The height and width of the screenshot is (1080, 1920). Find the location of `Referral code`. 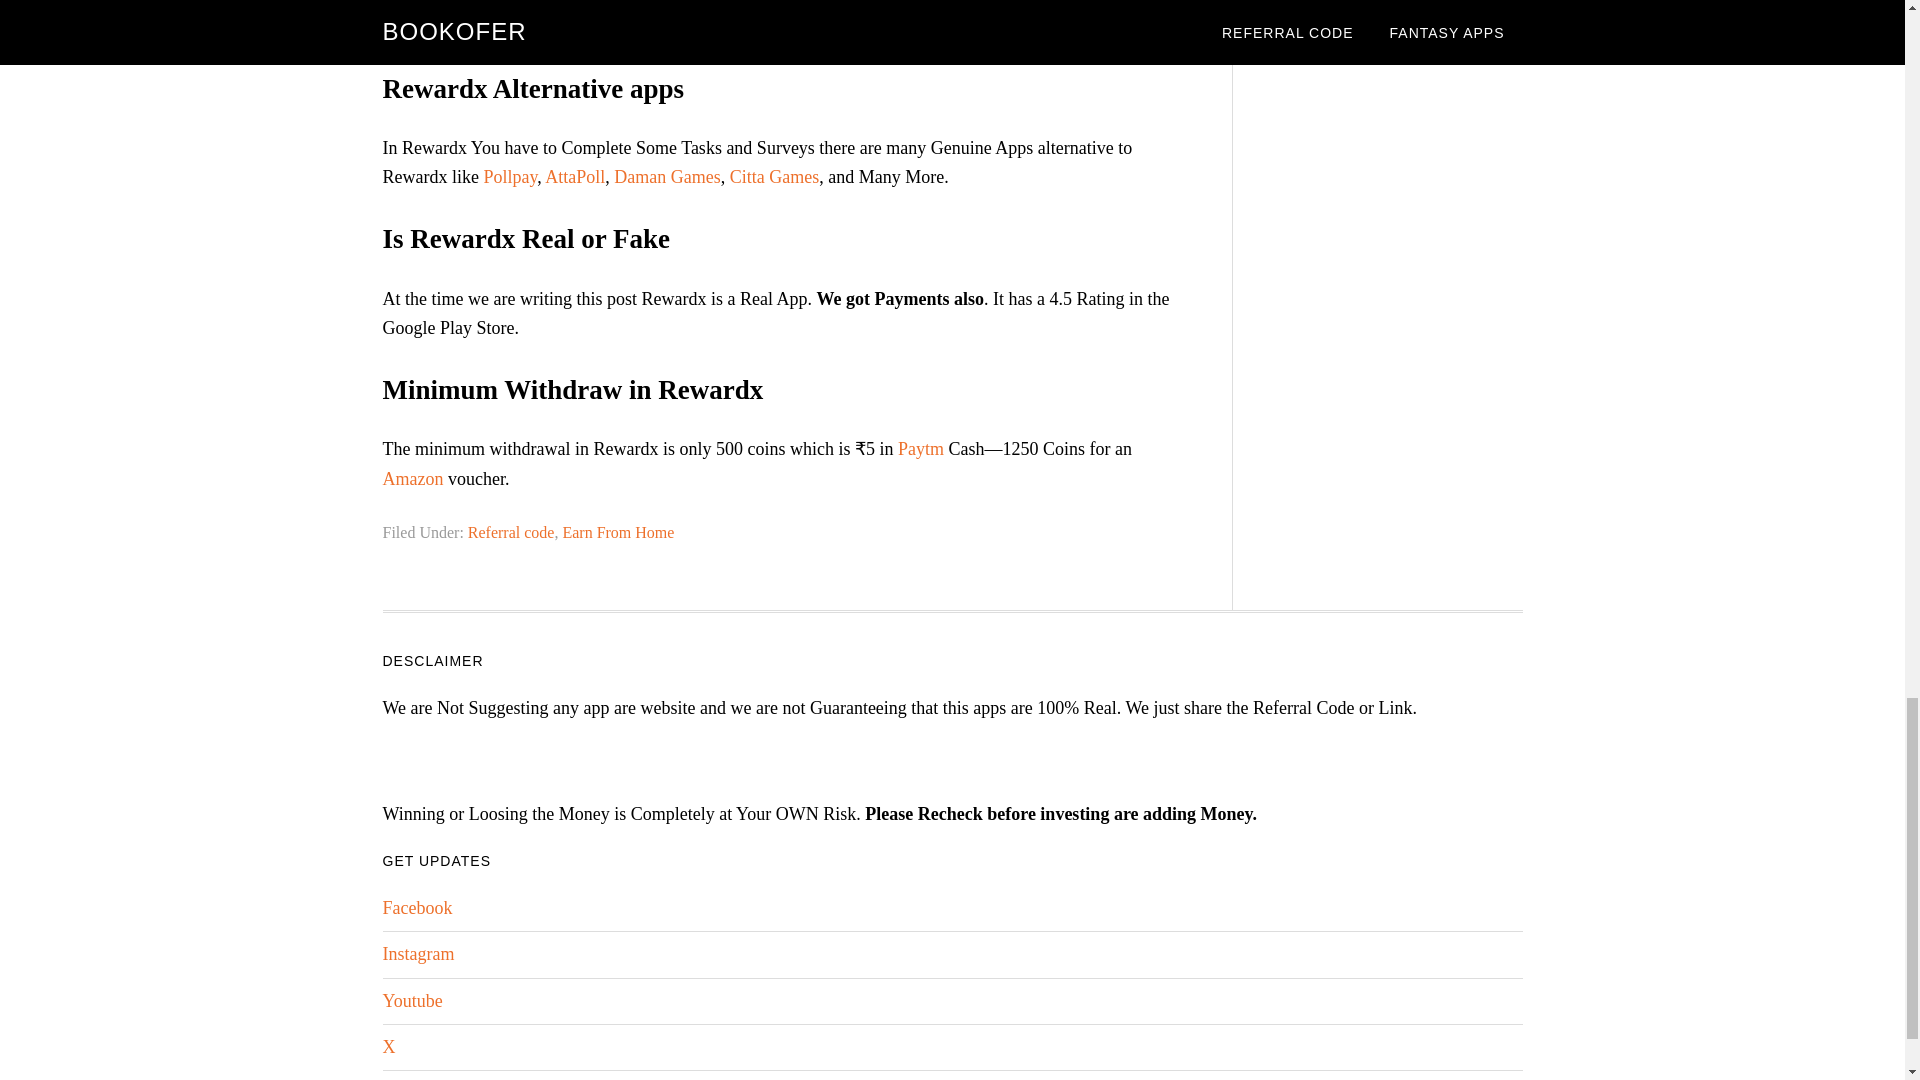

Referral code is located at coordinates (511, 532).